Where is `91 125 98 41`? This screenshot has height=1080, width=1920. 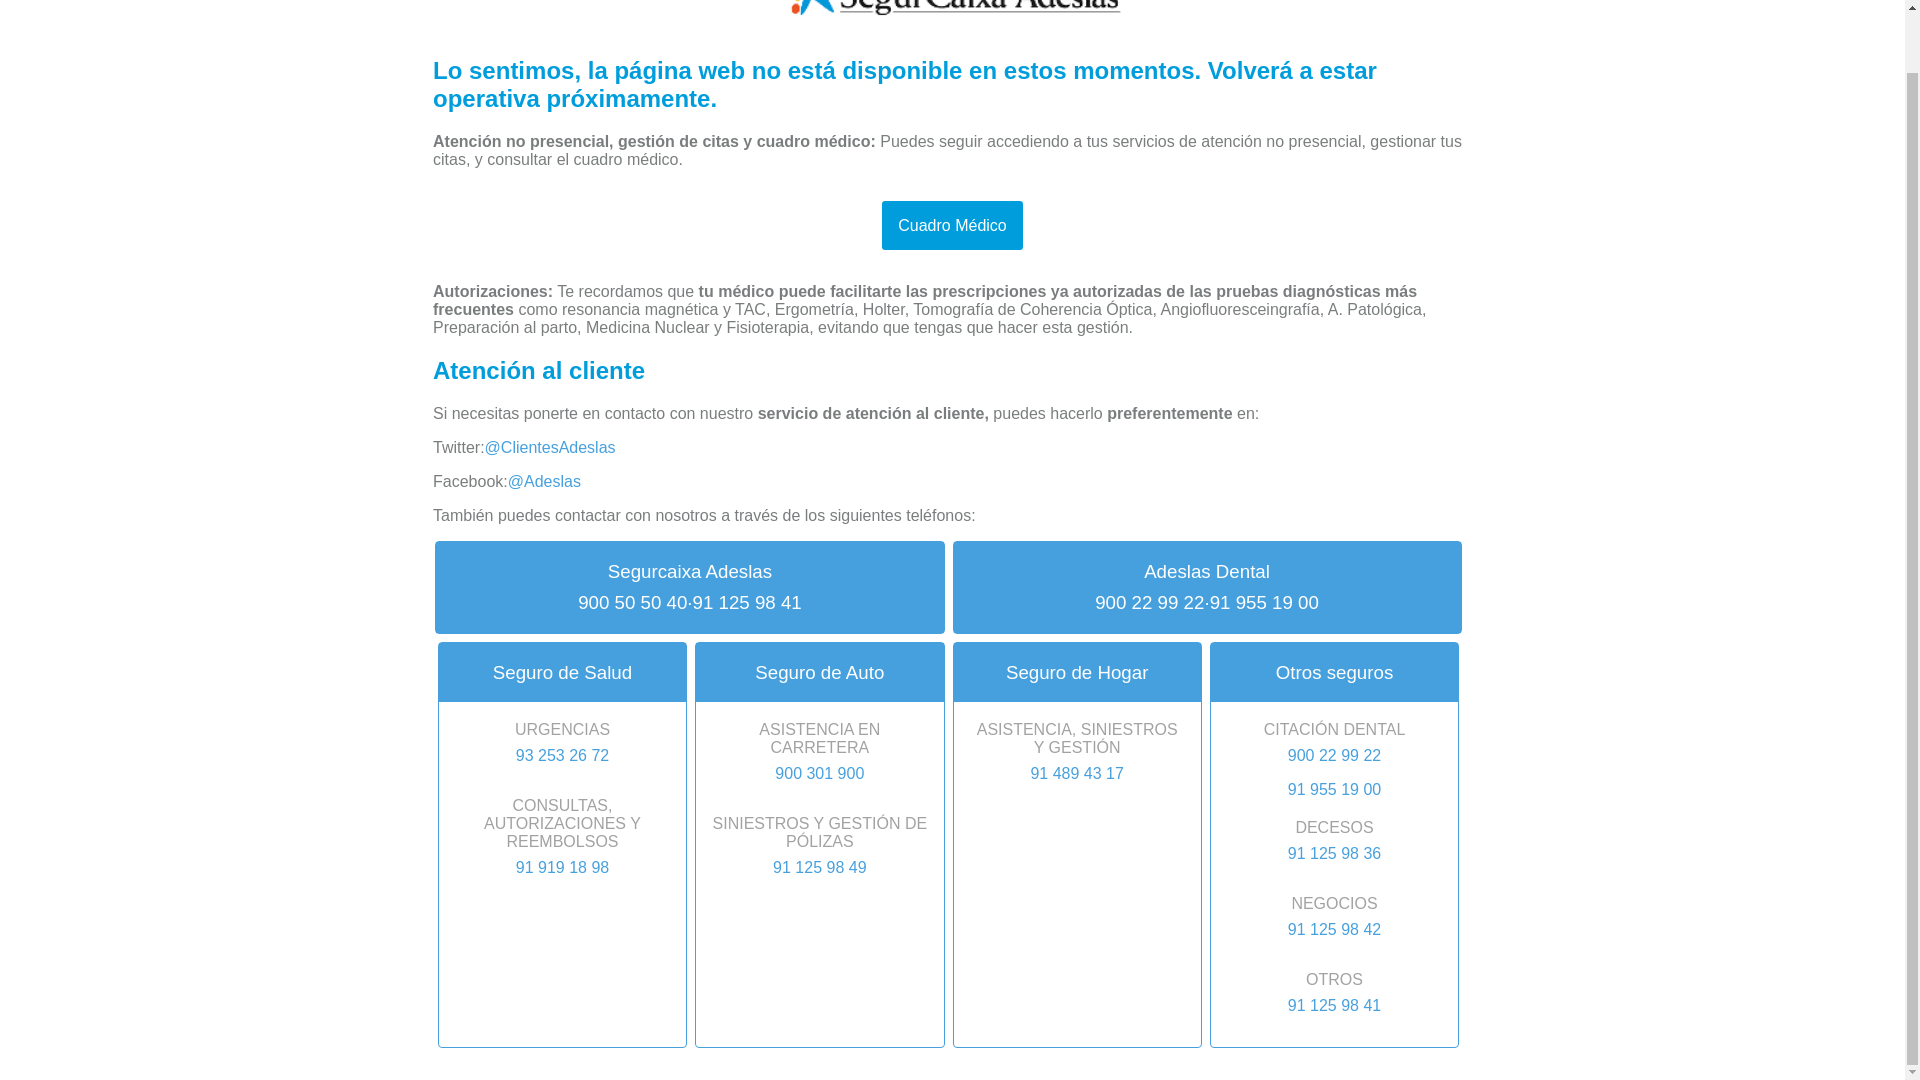 91 125 98 41 is located at coordinates (748, 602).